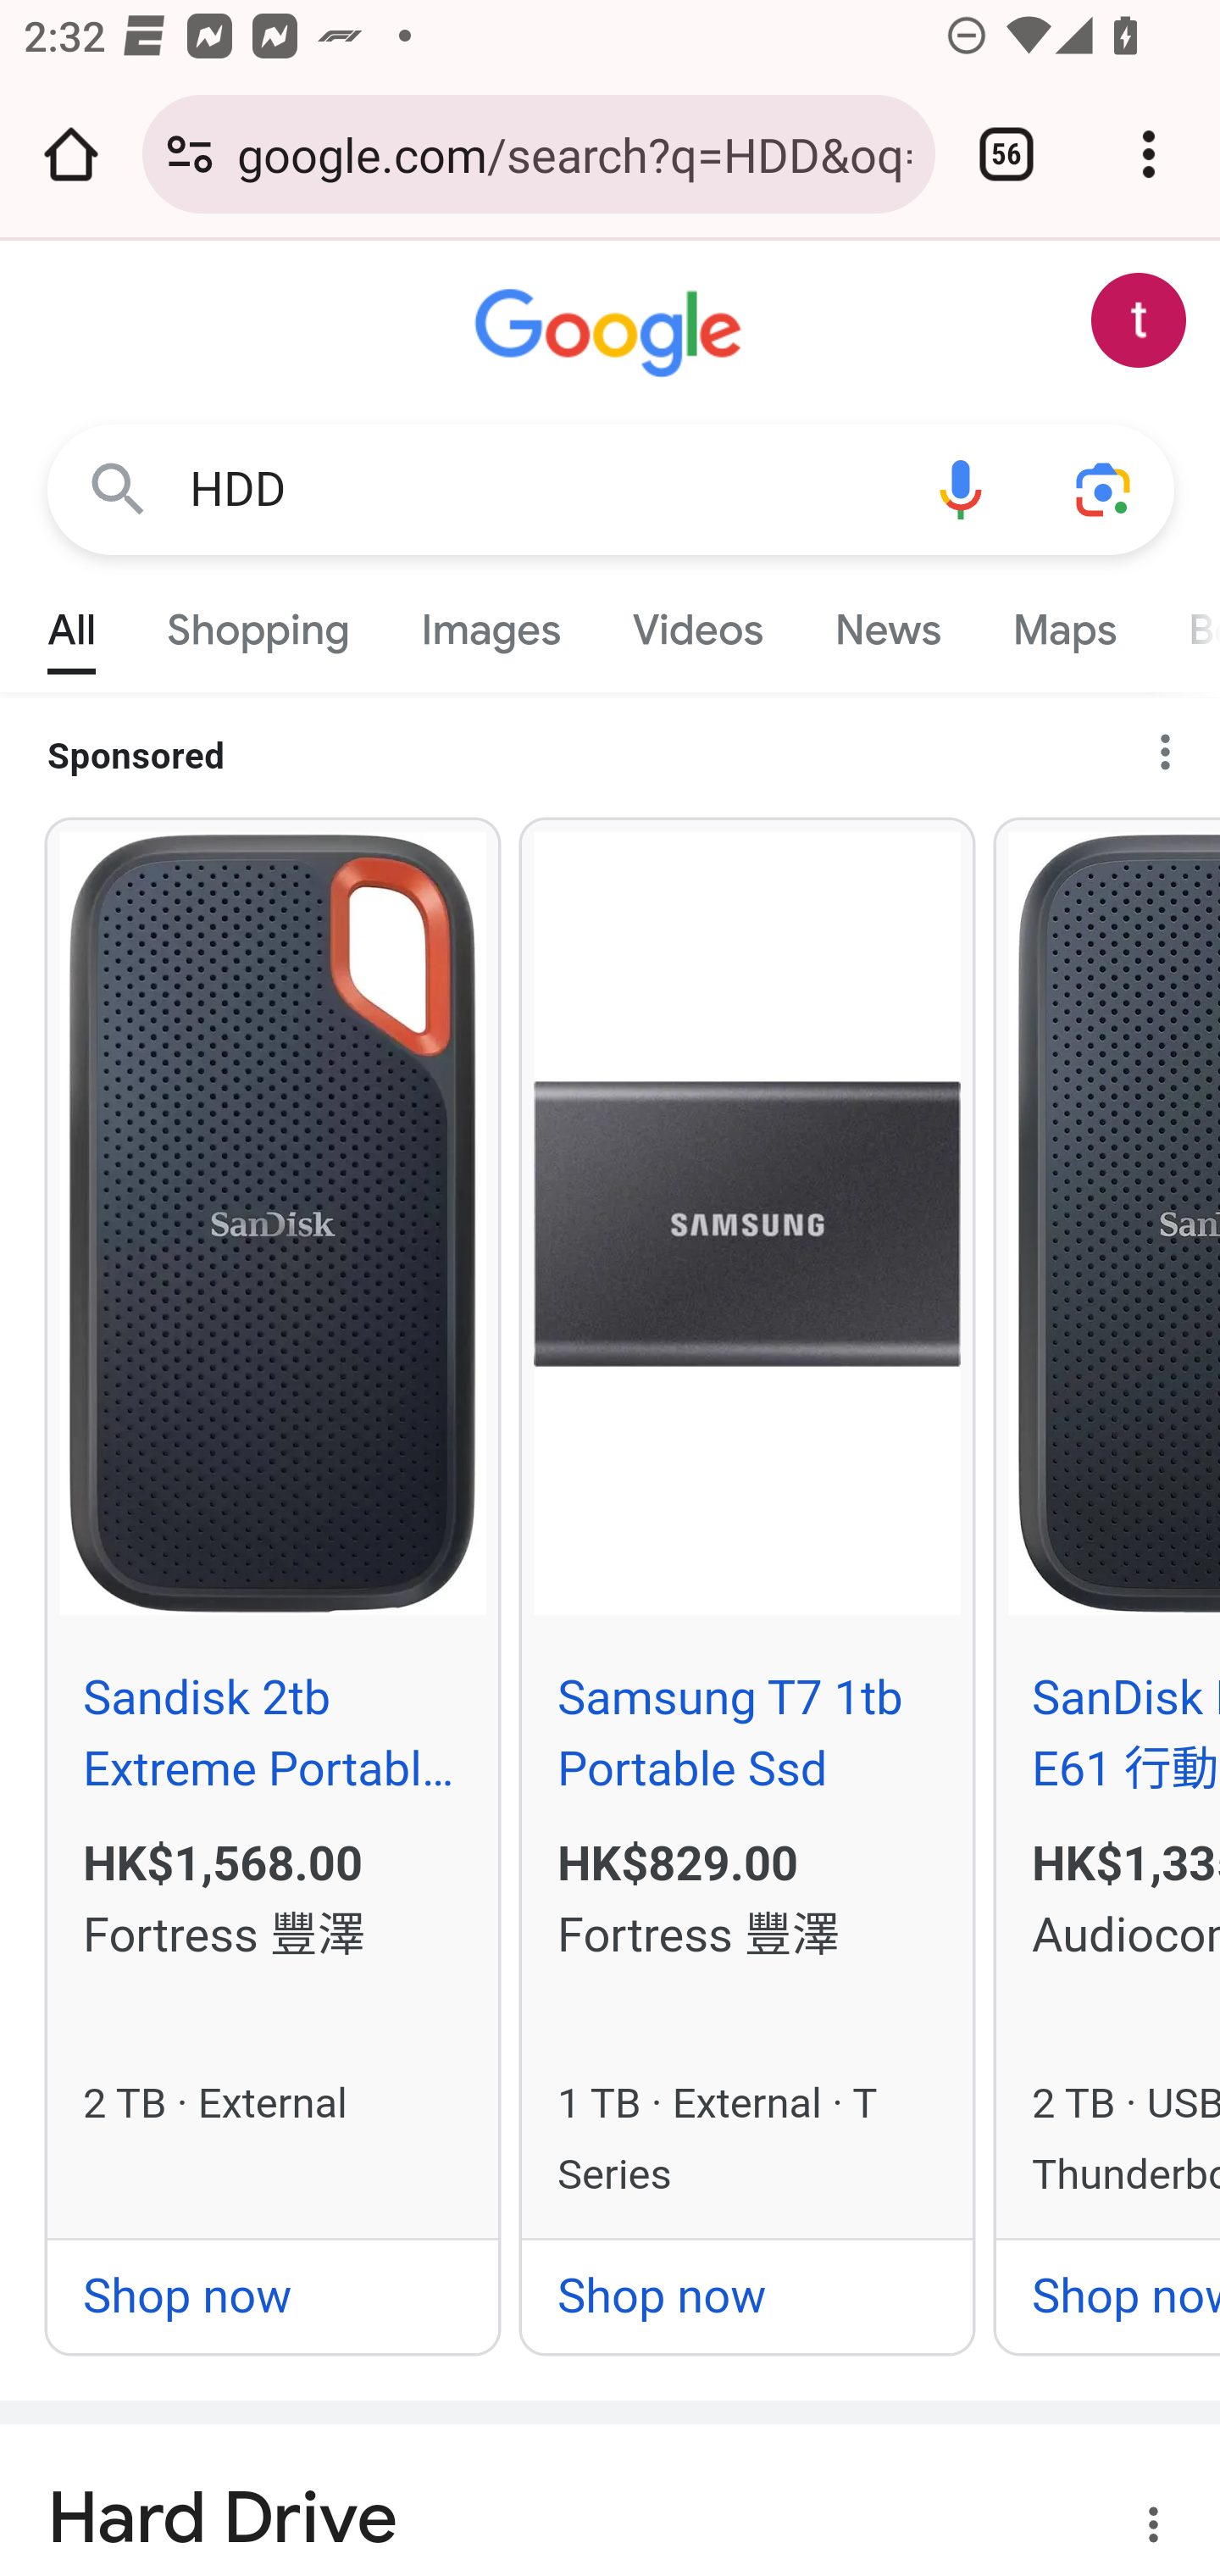 This screenshot has height=2576, width=1220. What do you see at coordinates (539, 490) in the screenshot?
I see `HDD` at bounding box center [539, 490].